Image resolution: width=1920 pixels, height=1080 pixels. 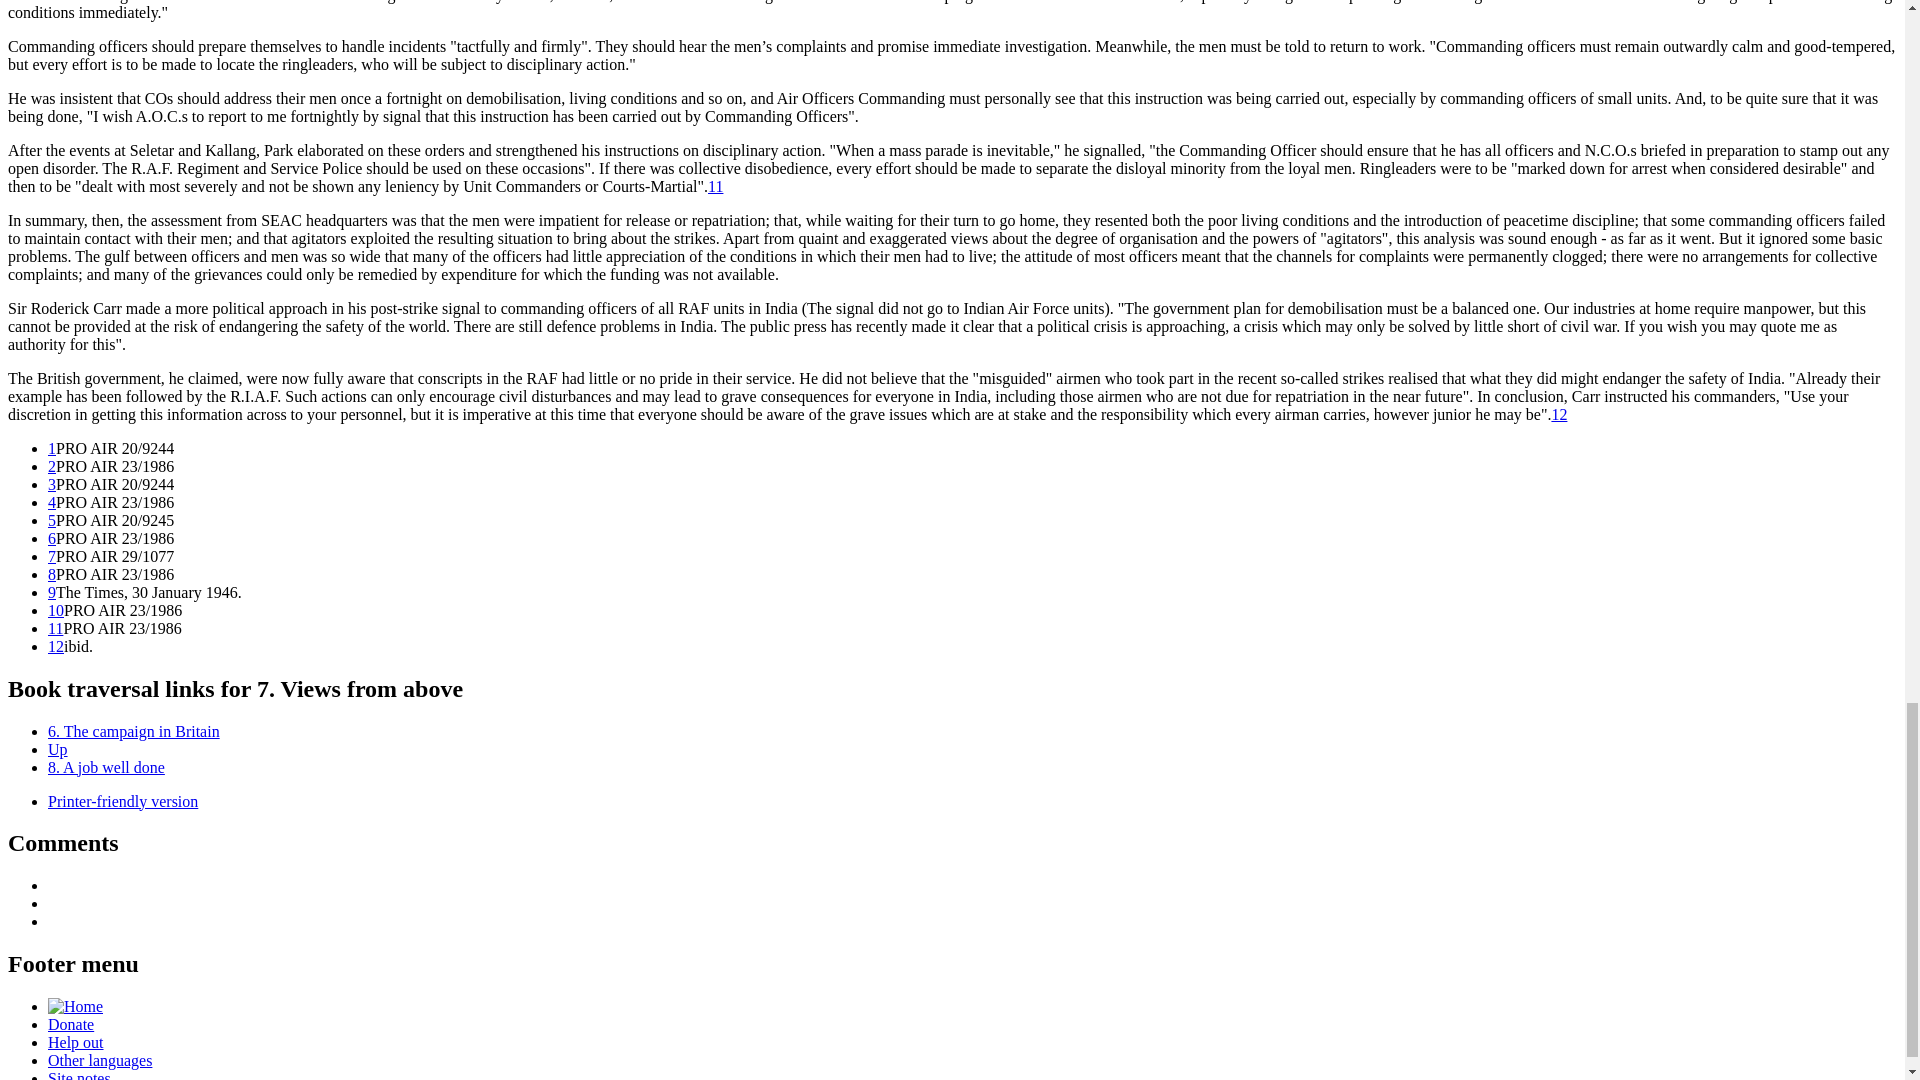 I want to click on Go to next page, so click(x=106, y=766).